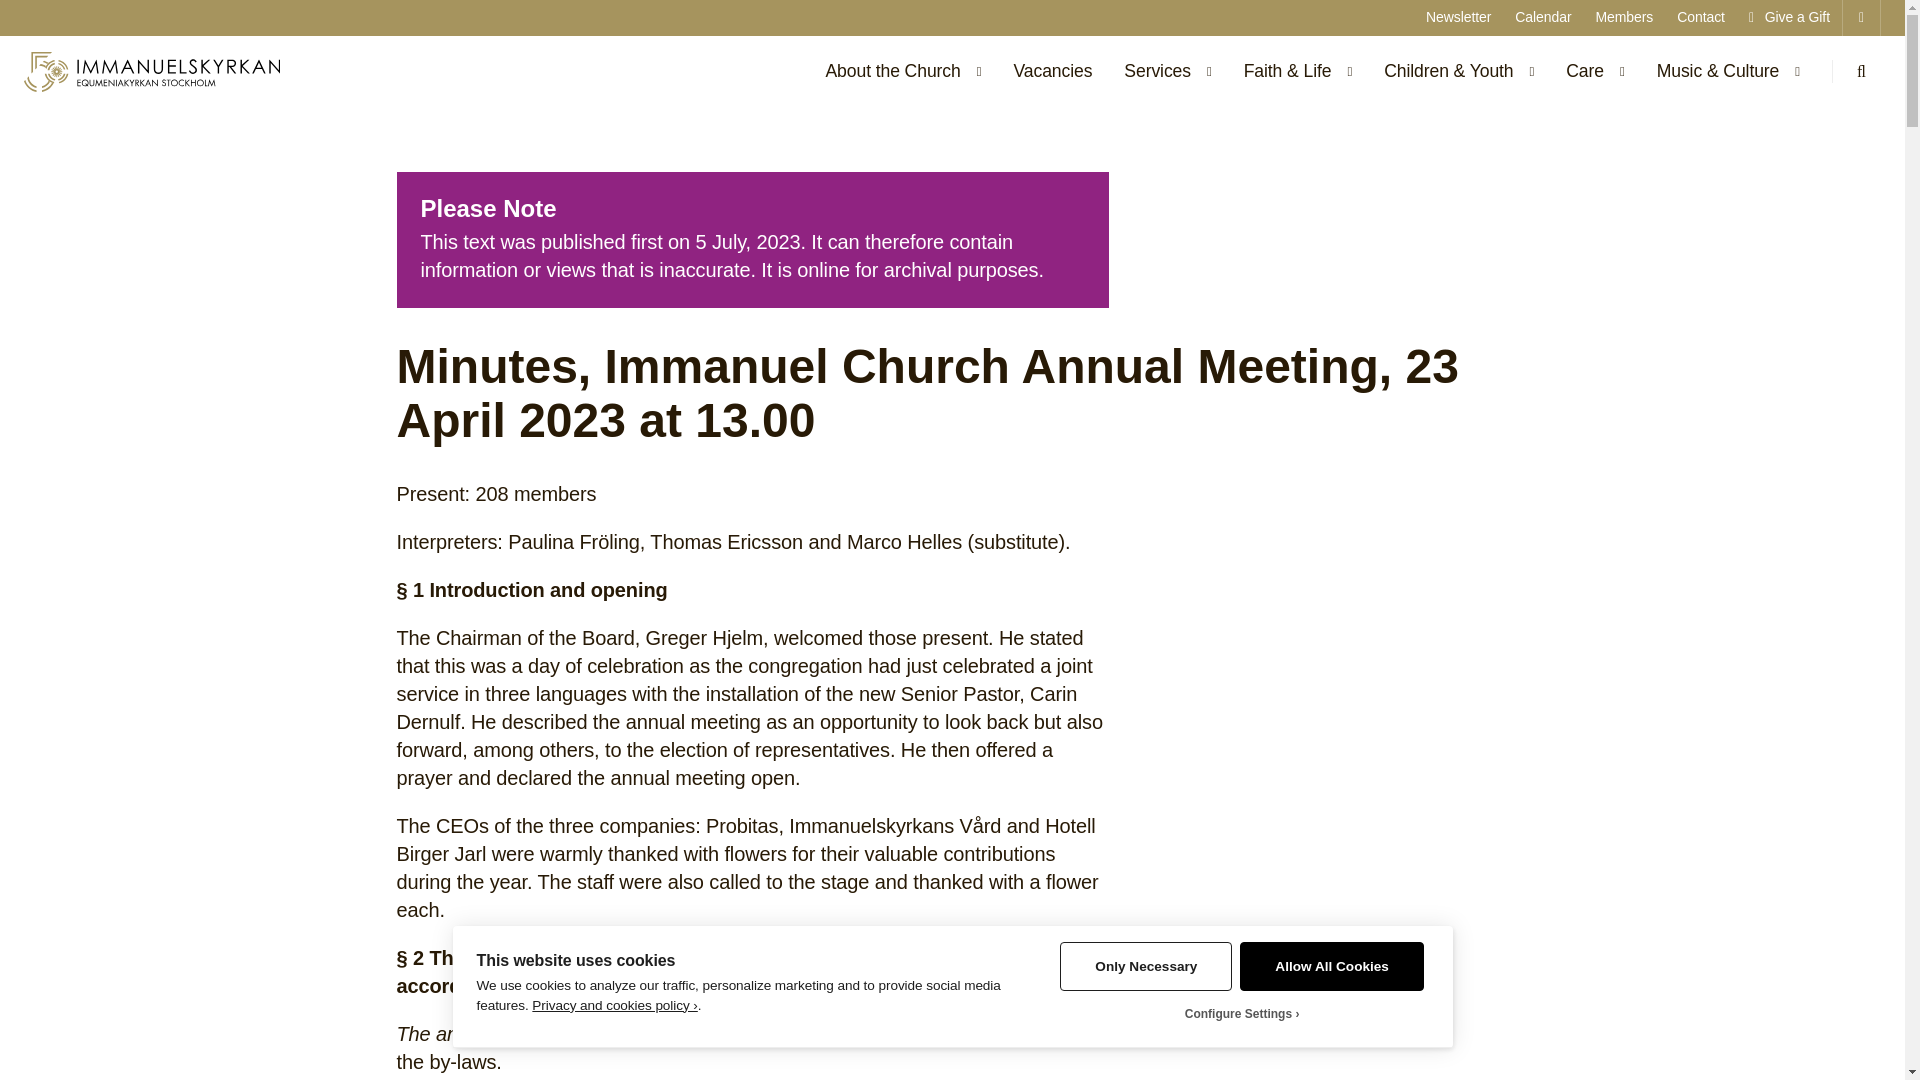  I want to click on Services, so click(1167, 72).